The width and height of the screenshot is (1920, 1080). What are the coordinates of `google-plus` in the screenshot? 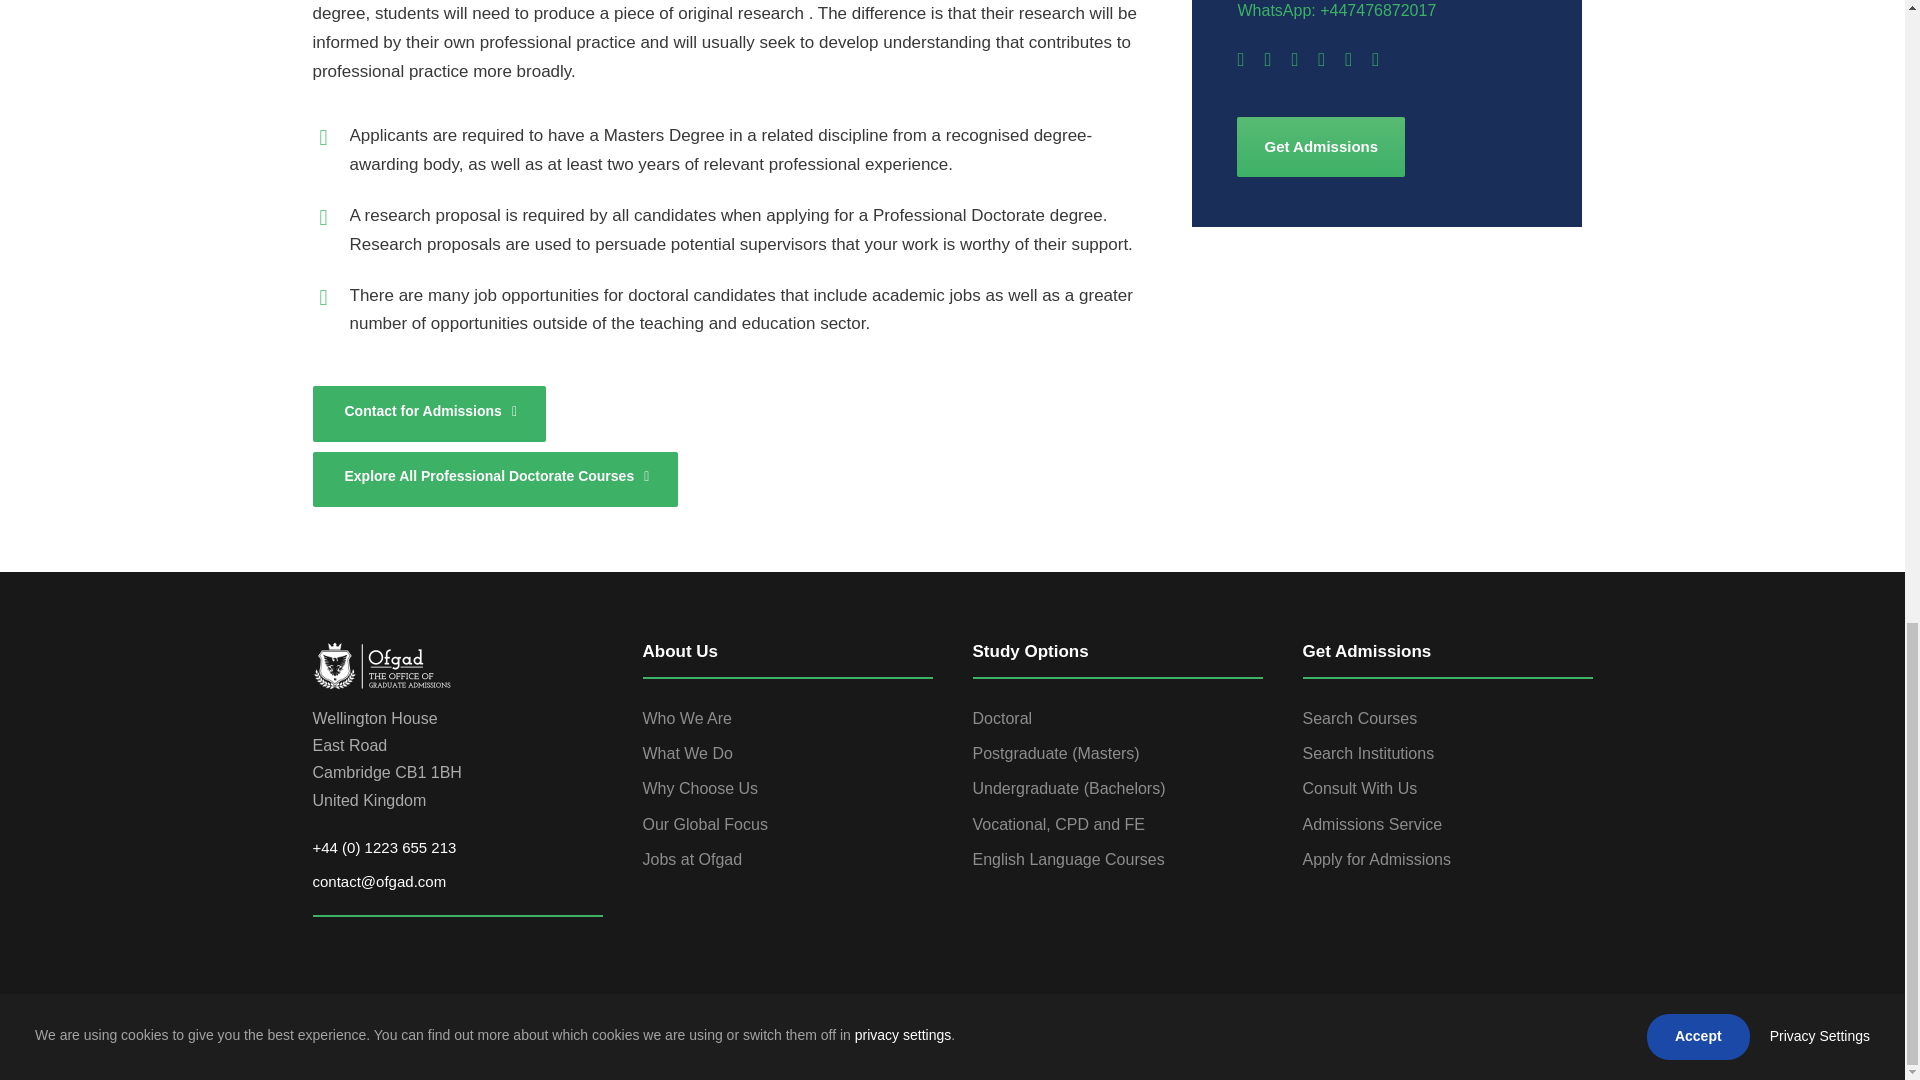 It's located at (1267, 59).